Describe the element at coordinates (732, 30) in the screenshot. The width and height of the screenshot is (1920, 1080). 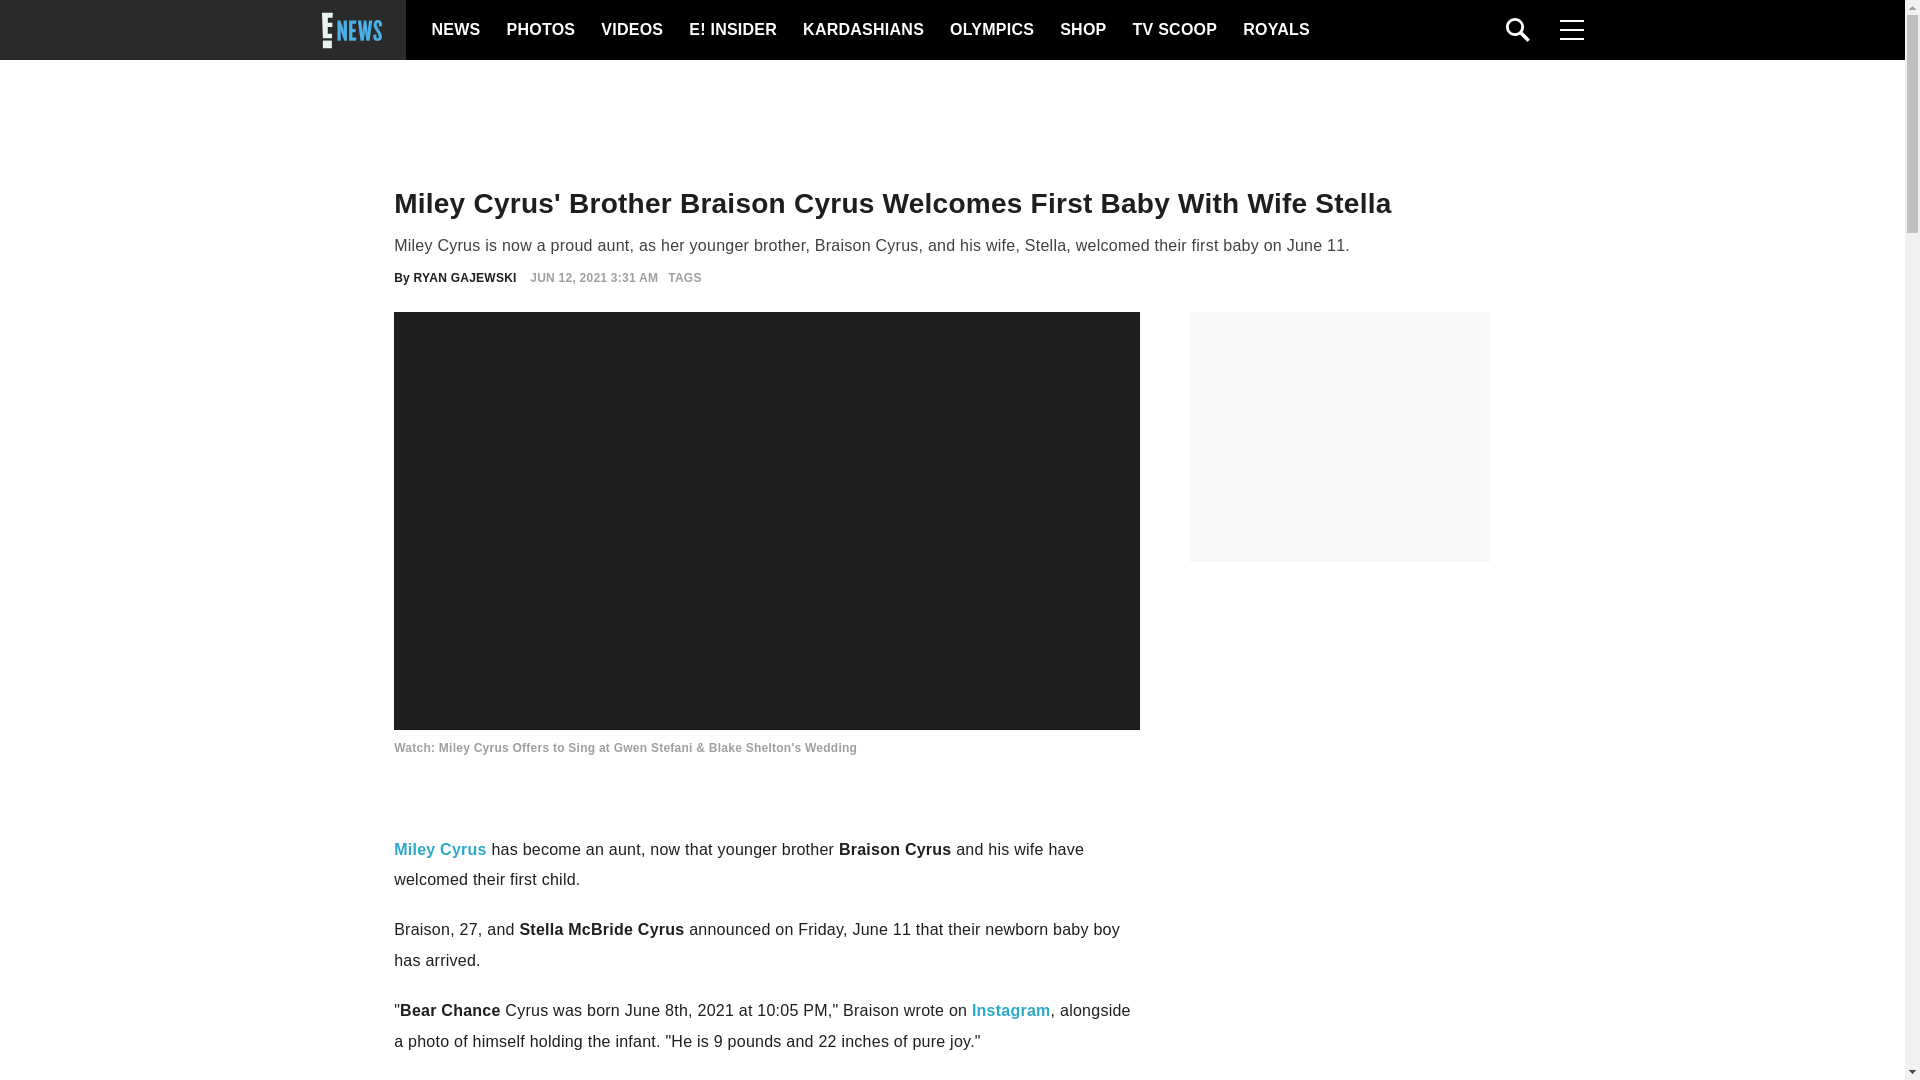
I see `E! INSIDER` at that location.